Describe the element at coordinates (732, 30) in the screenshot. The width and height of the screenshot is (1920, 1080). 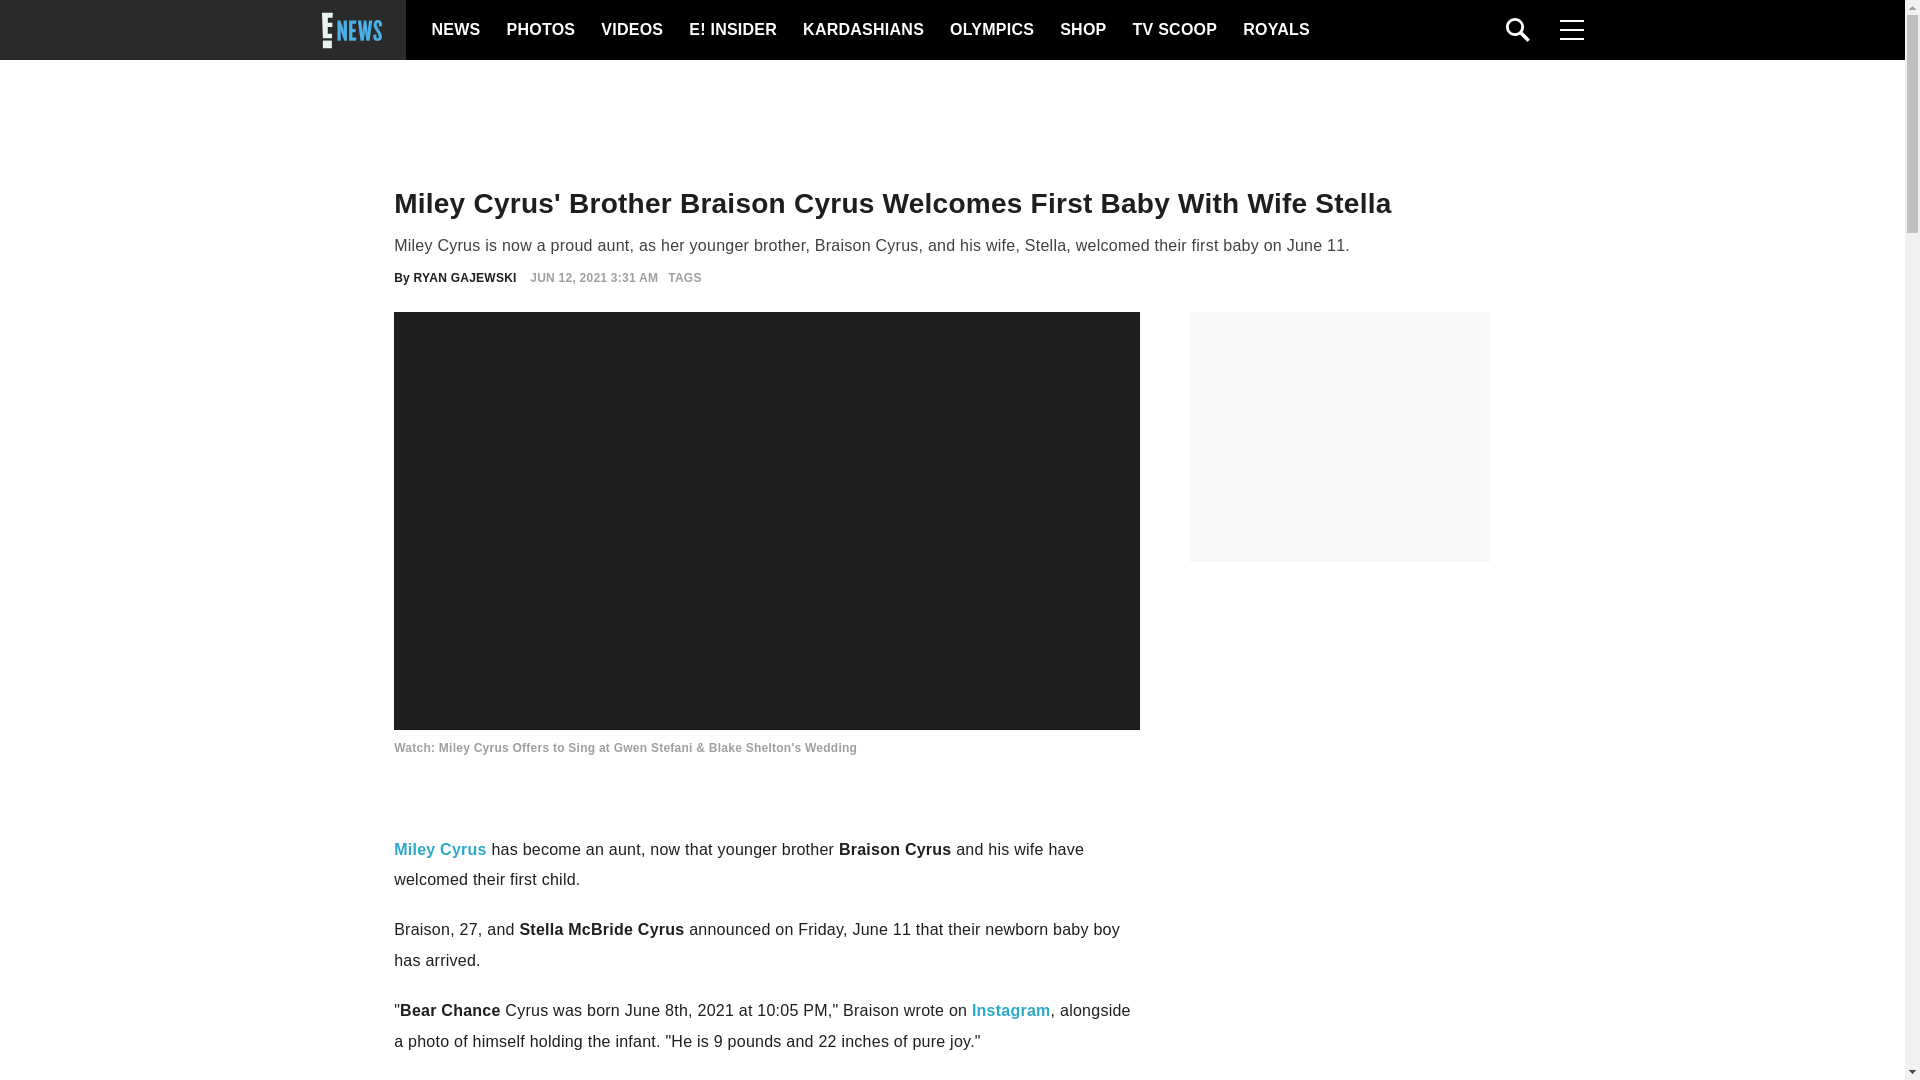
I see `E! INSIDER` at that location.